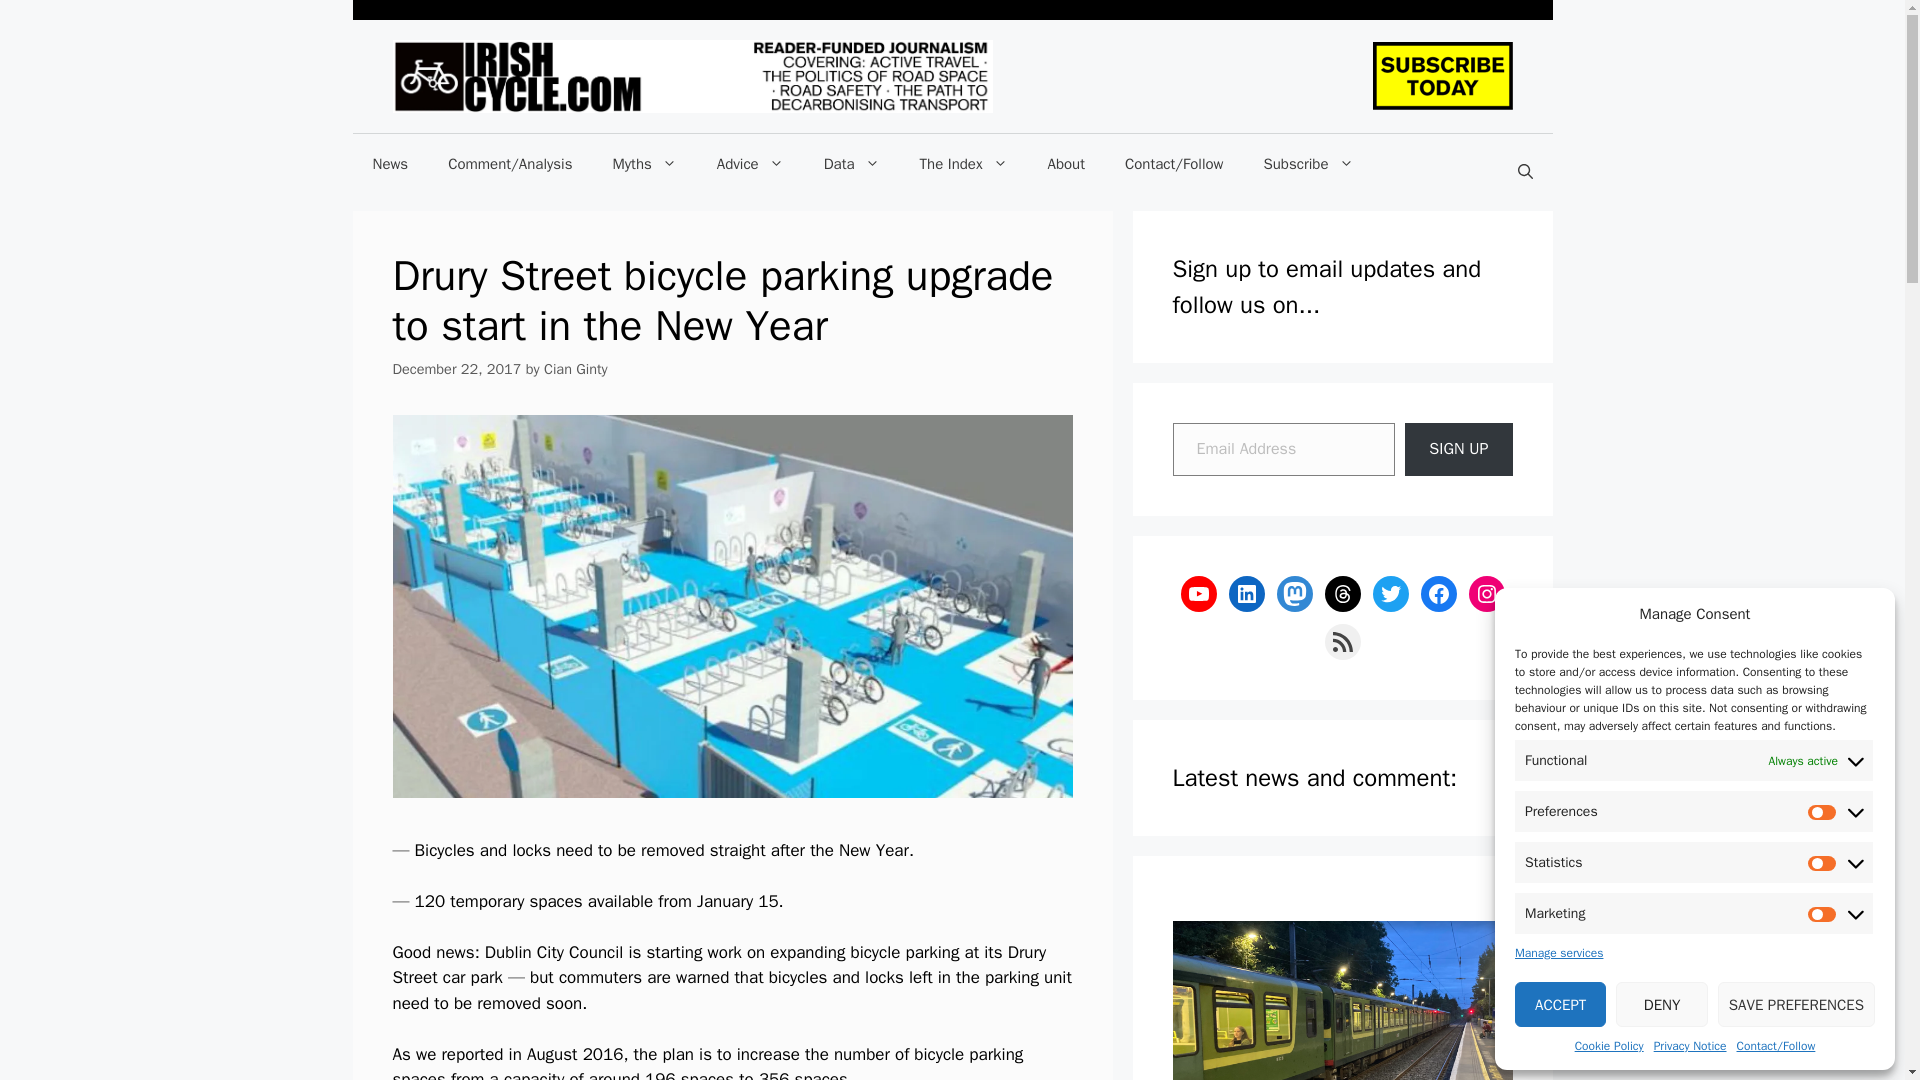  What do you see at coordinates (852, 164) in the screenshot?
I see `Data` at bounding box center [852, 164].